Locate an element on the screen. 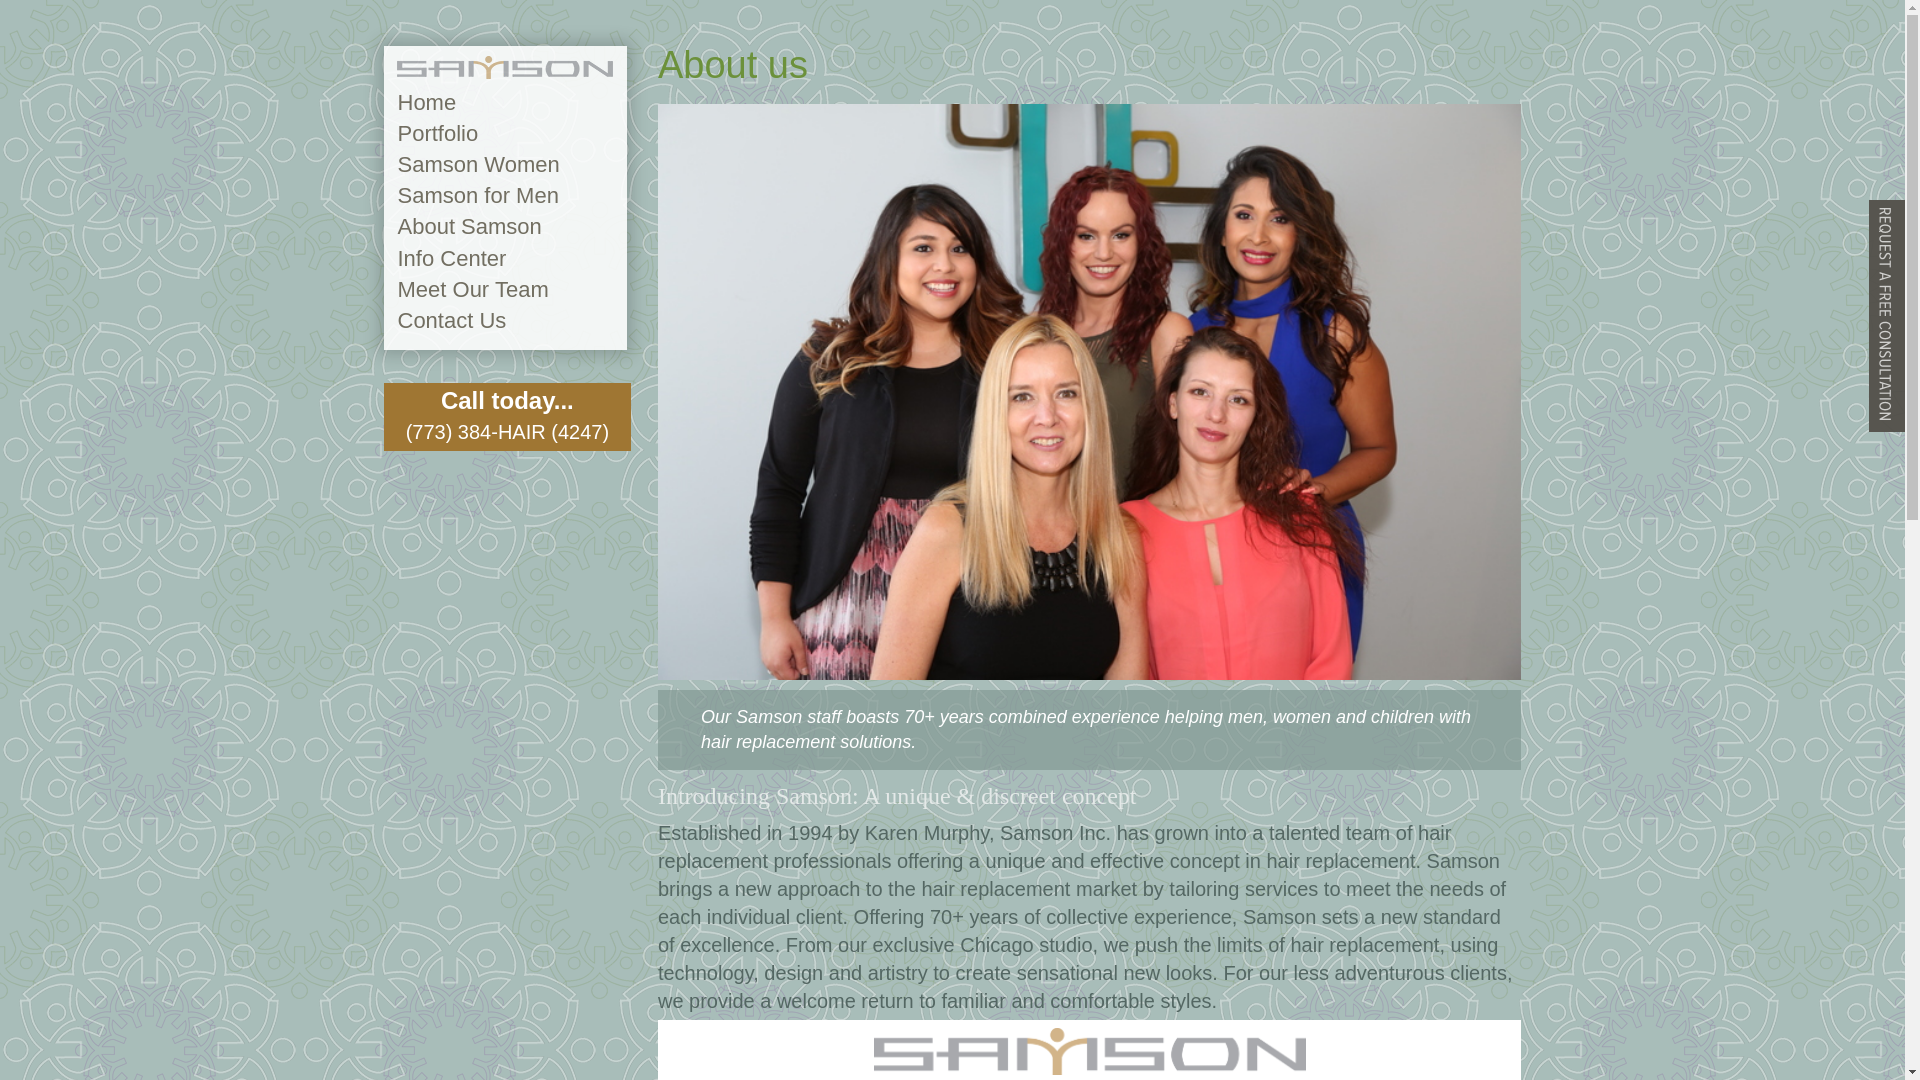 The height and width of the screenshot is (1080, 1920). Info Center is located at coordinates (452, 258).